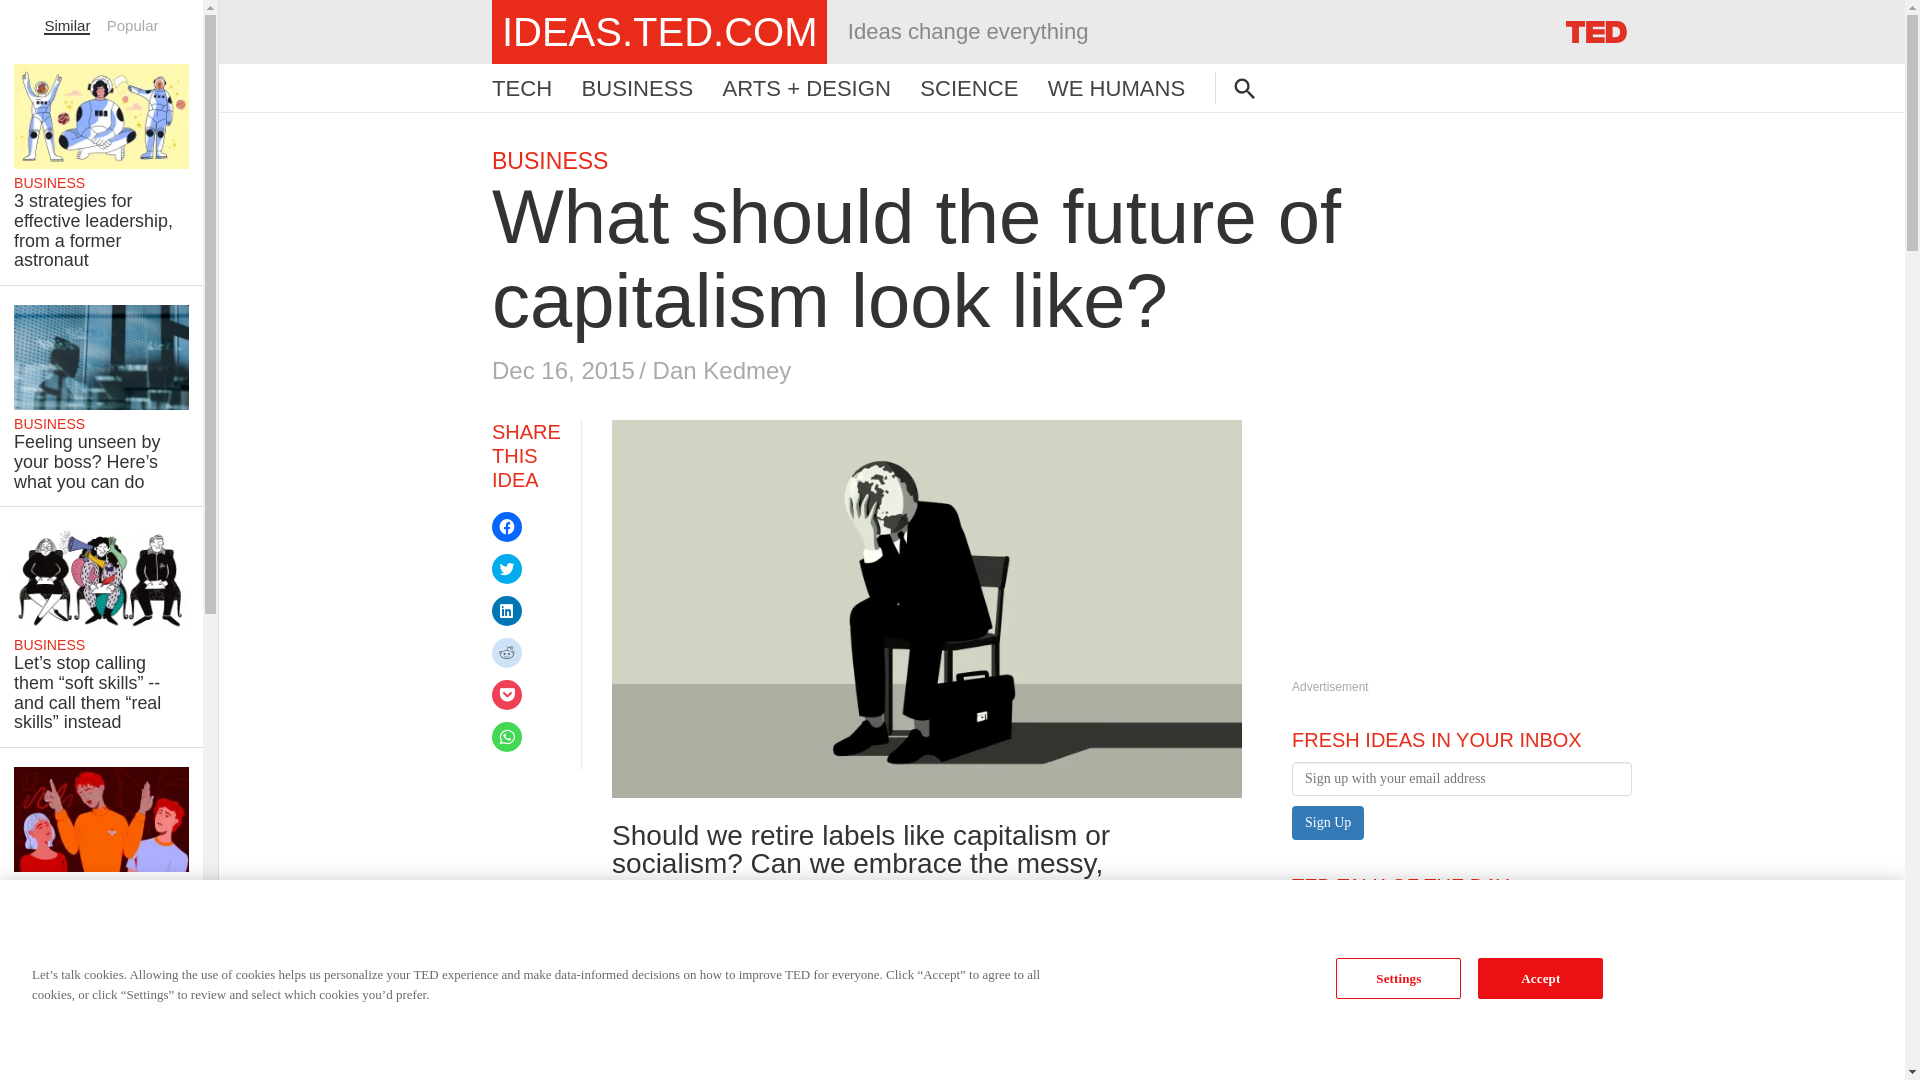  I want to click on Click to share on Twitter, so click(659, 32).